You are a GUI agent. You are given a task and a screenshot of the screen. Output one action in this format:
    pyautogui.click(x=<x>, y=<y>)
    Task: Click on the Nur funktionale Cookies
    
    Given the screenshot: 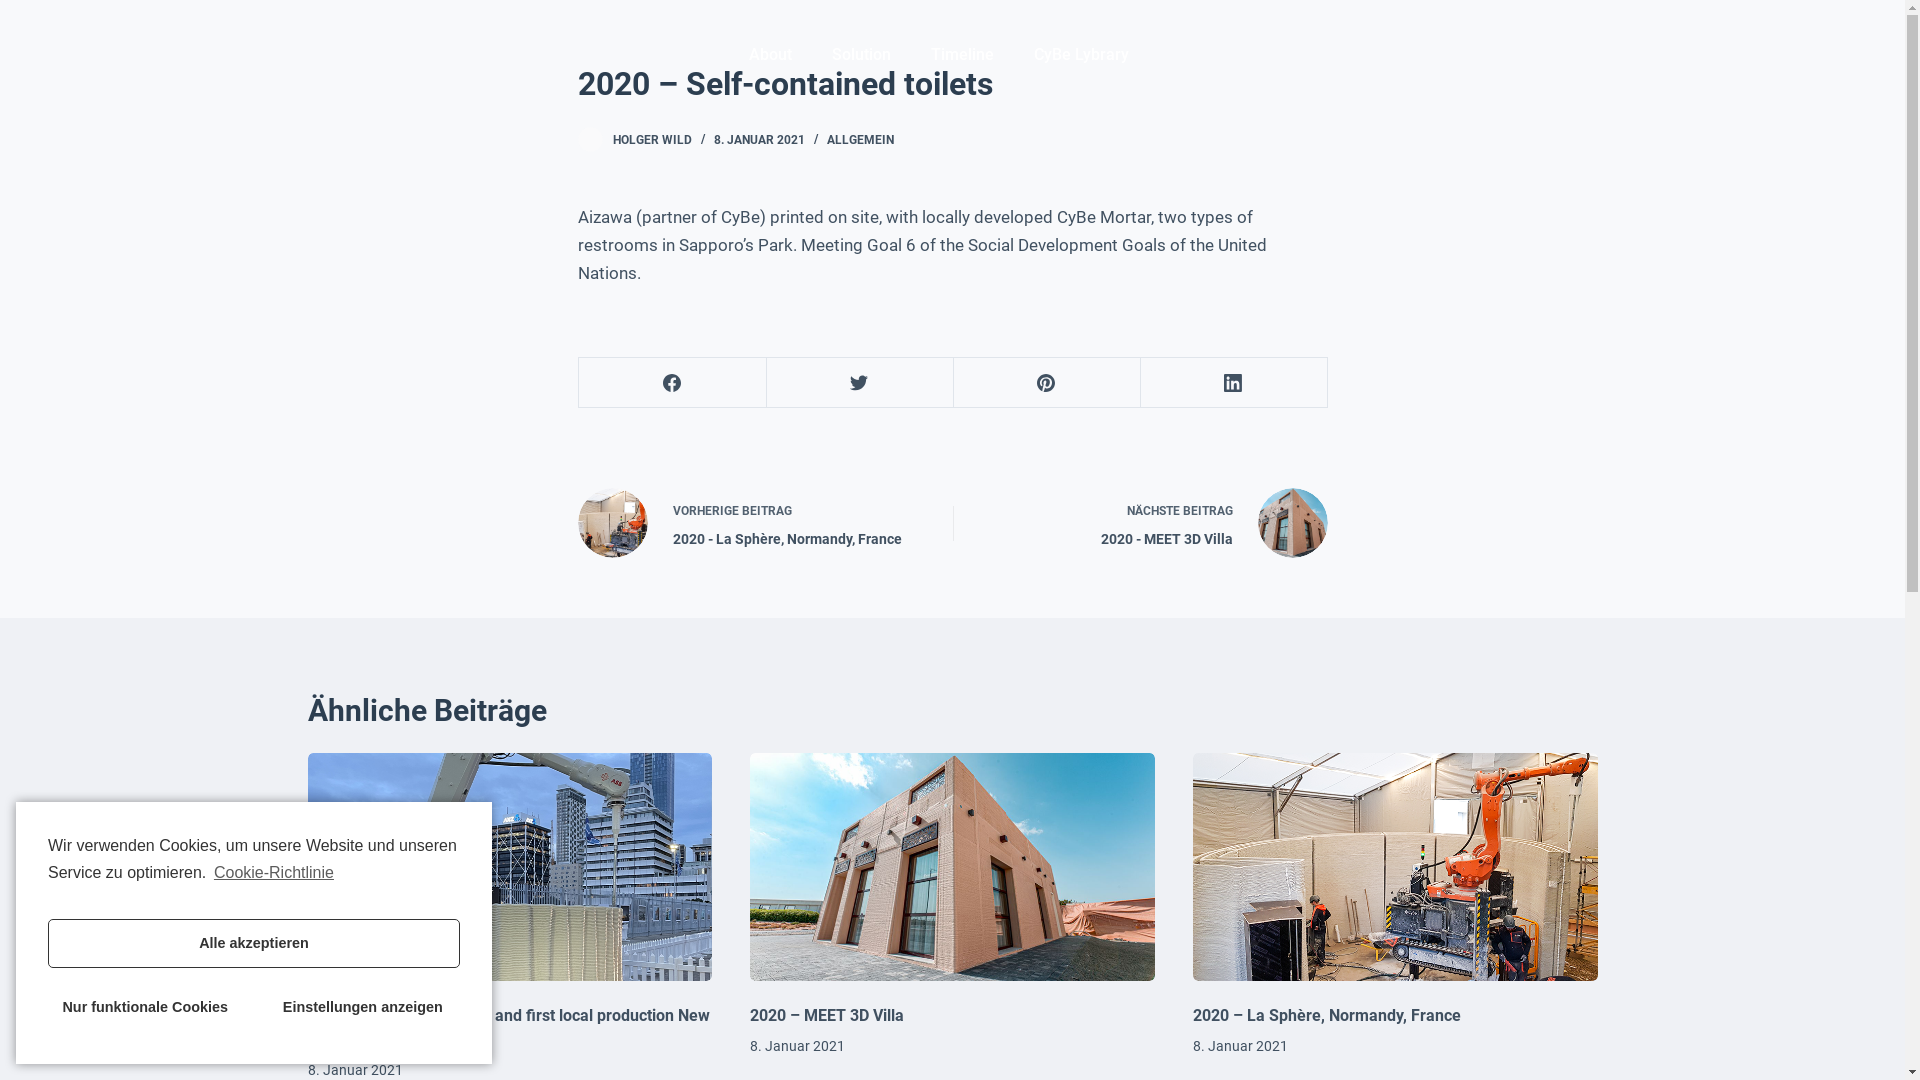 What is the action you would take?
    pyautogui.click(x=145, y=1008)
    